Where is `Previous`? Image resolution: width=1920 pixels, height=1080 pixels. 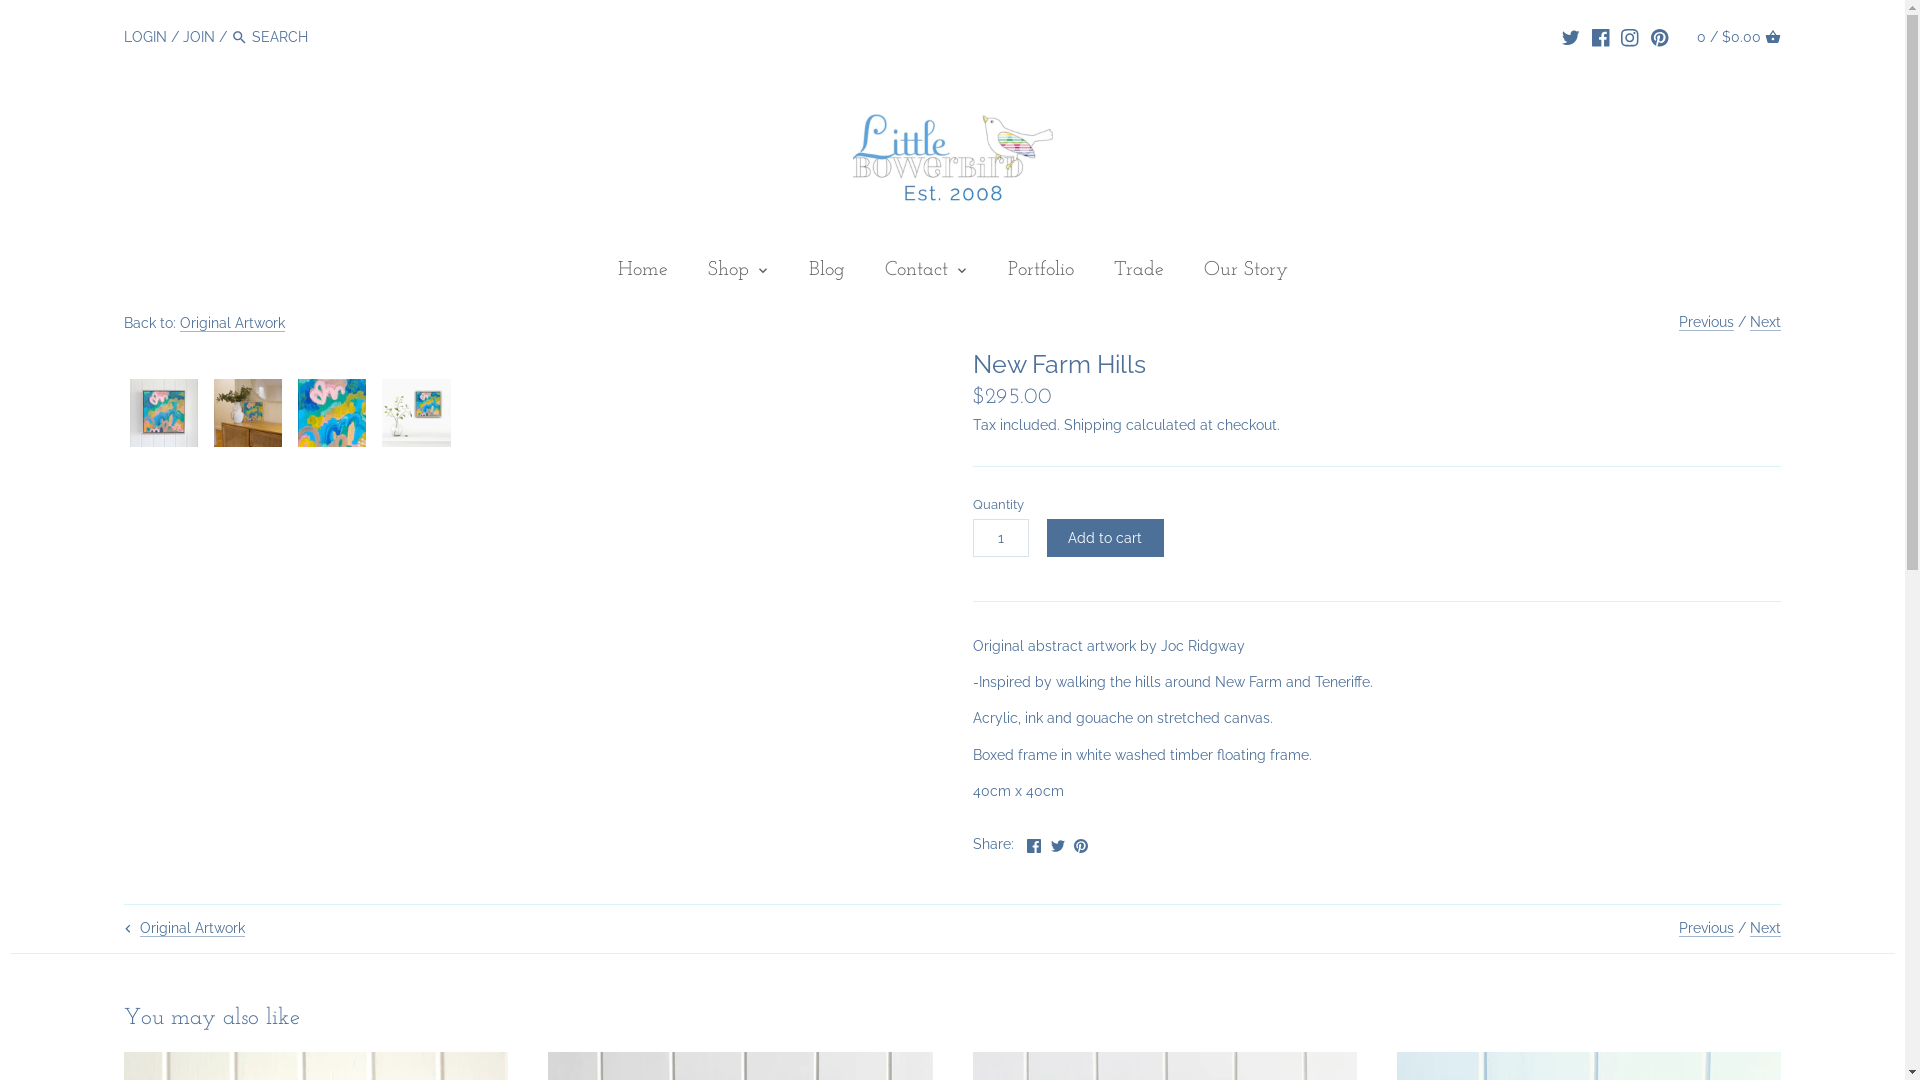 Previous is located at coordinates (1706, 928).